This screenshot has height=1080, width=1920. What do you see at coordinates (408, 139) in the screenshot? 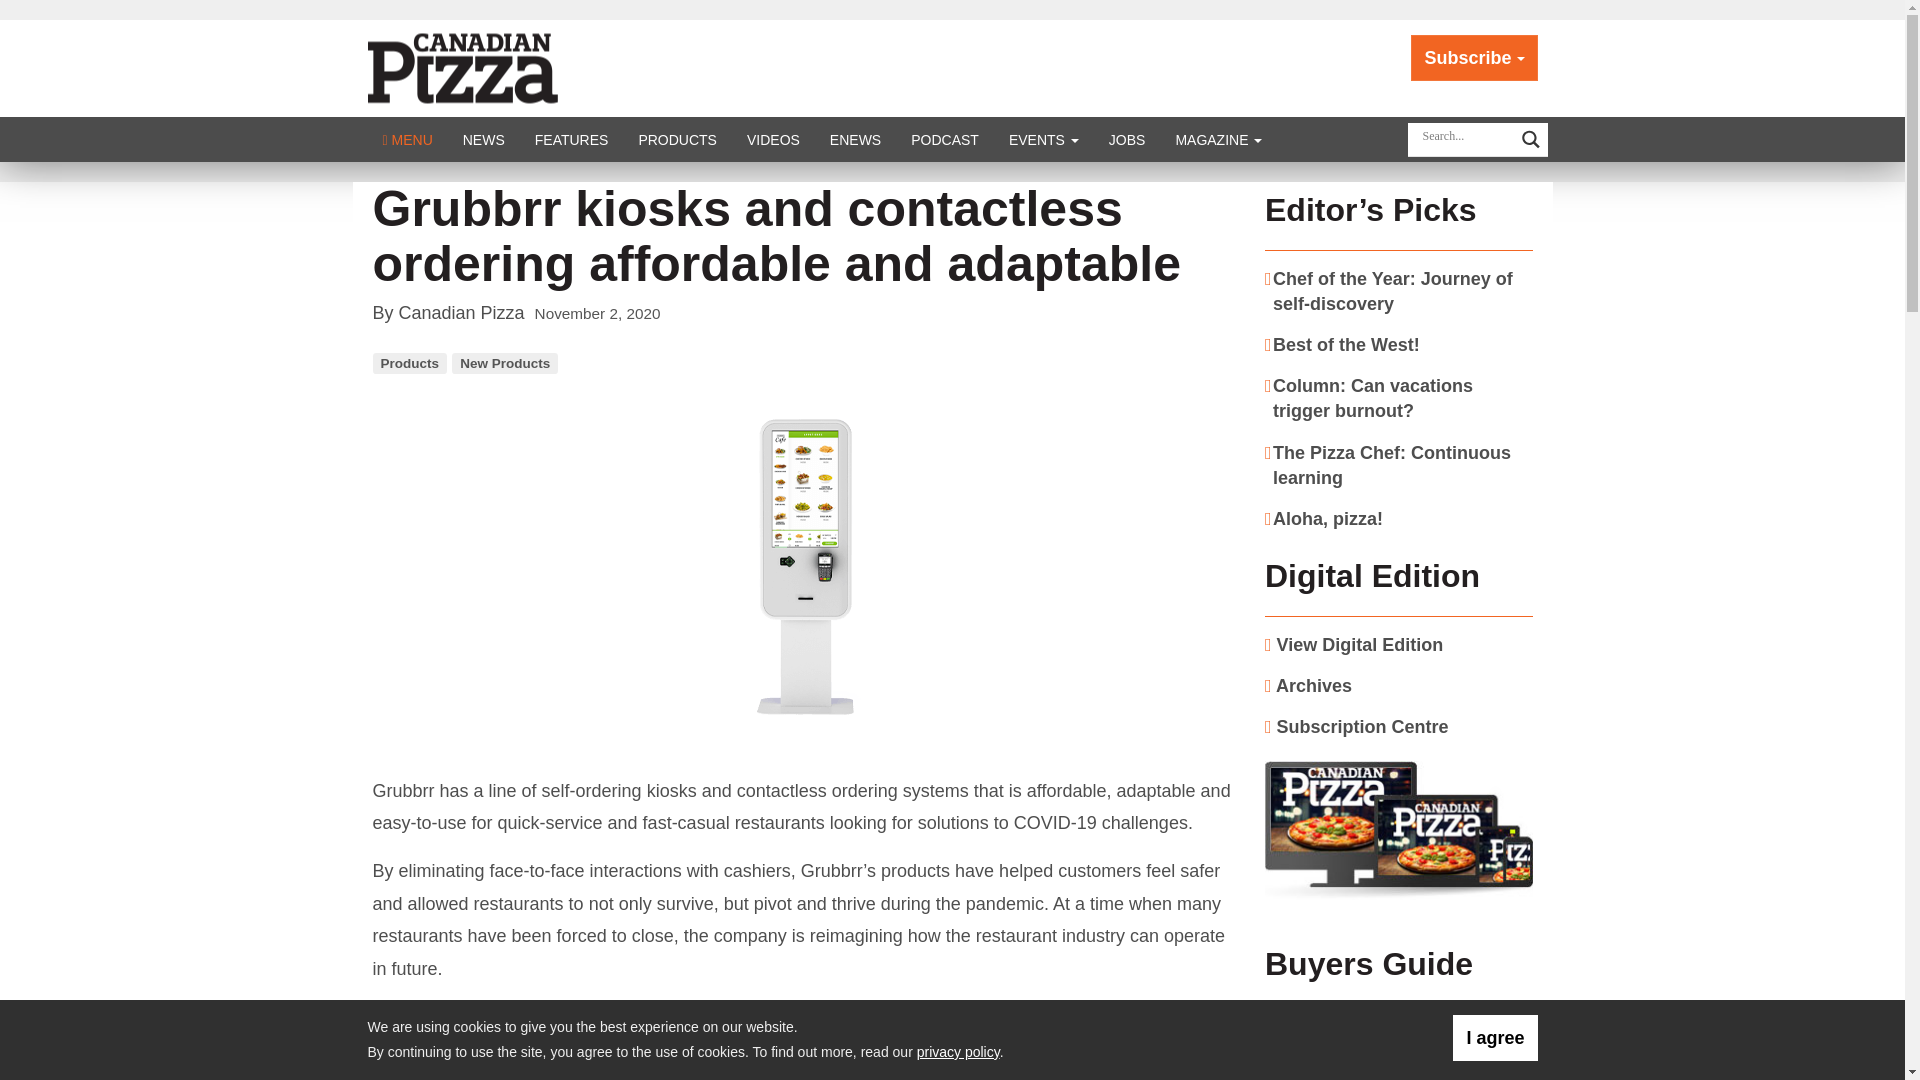
I see `Click to show site navigation` at bounding box center [408, 139].